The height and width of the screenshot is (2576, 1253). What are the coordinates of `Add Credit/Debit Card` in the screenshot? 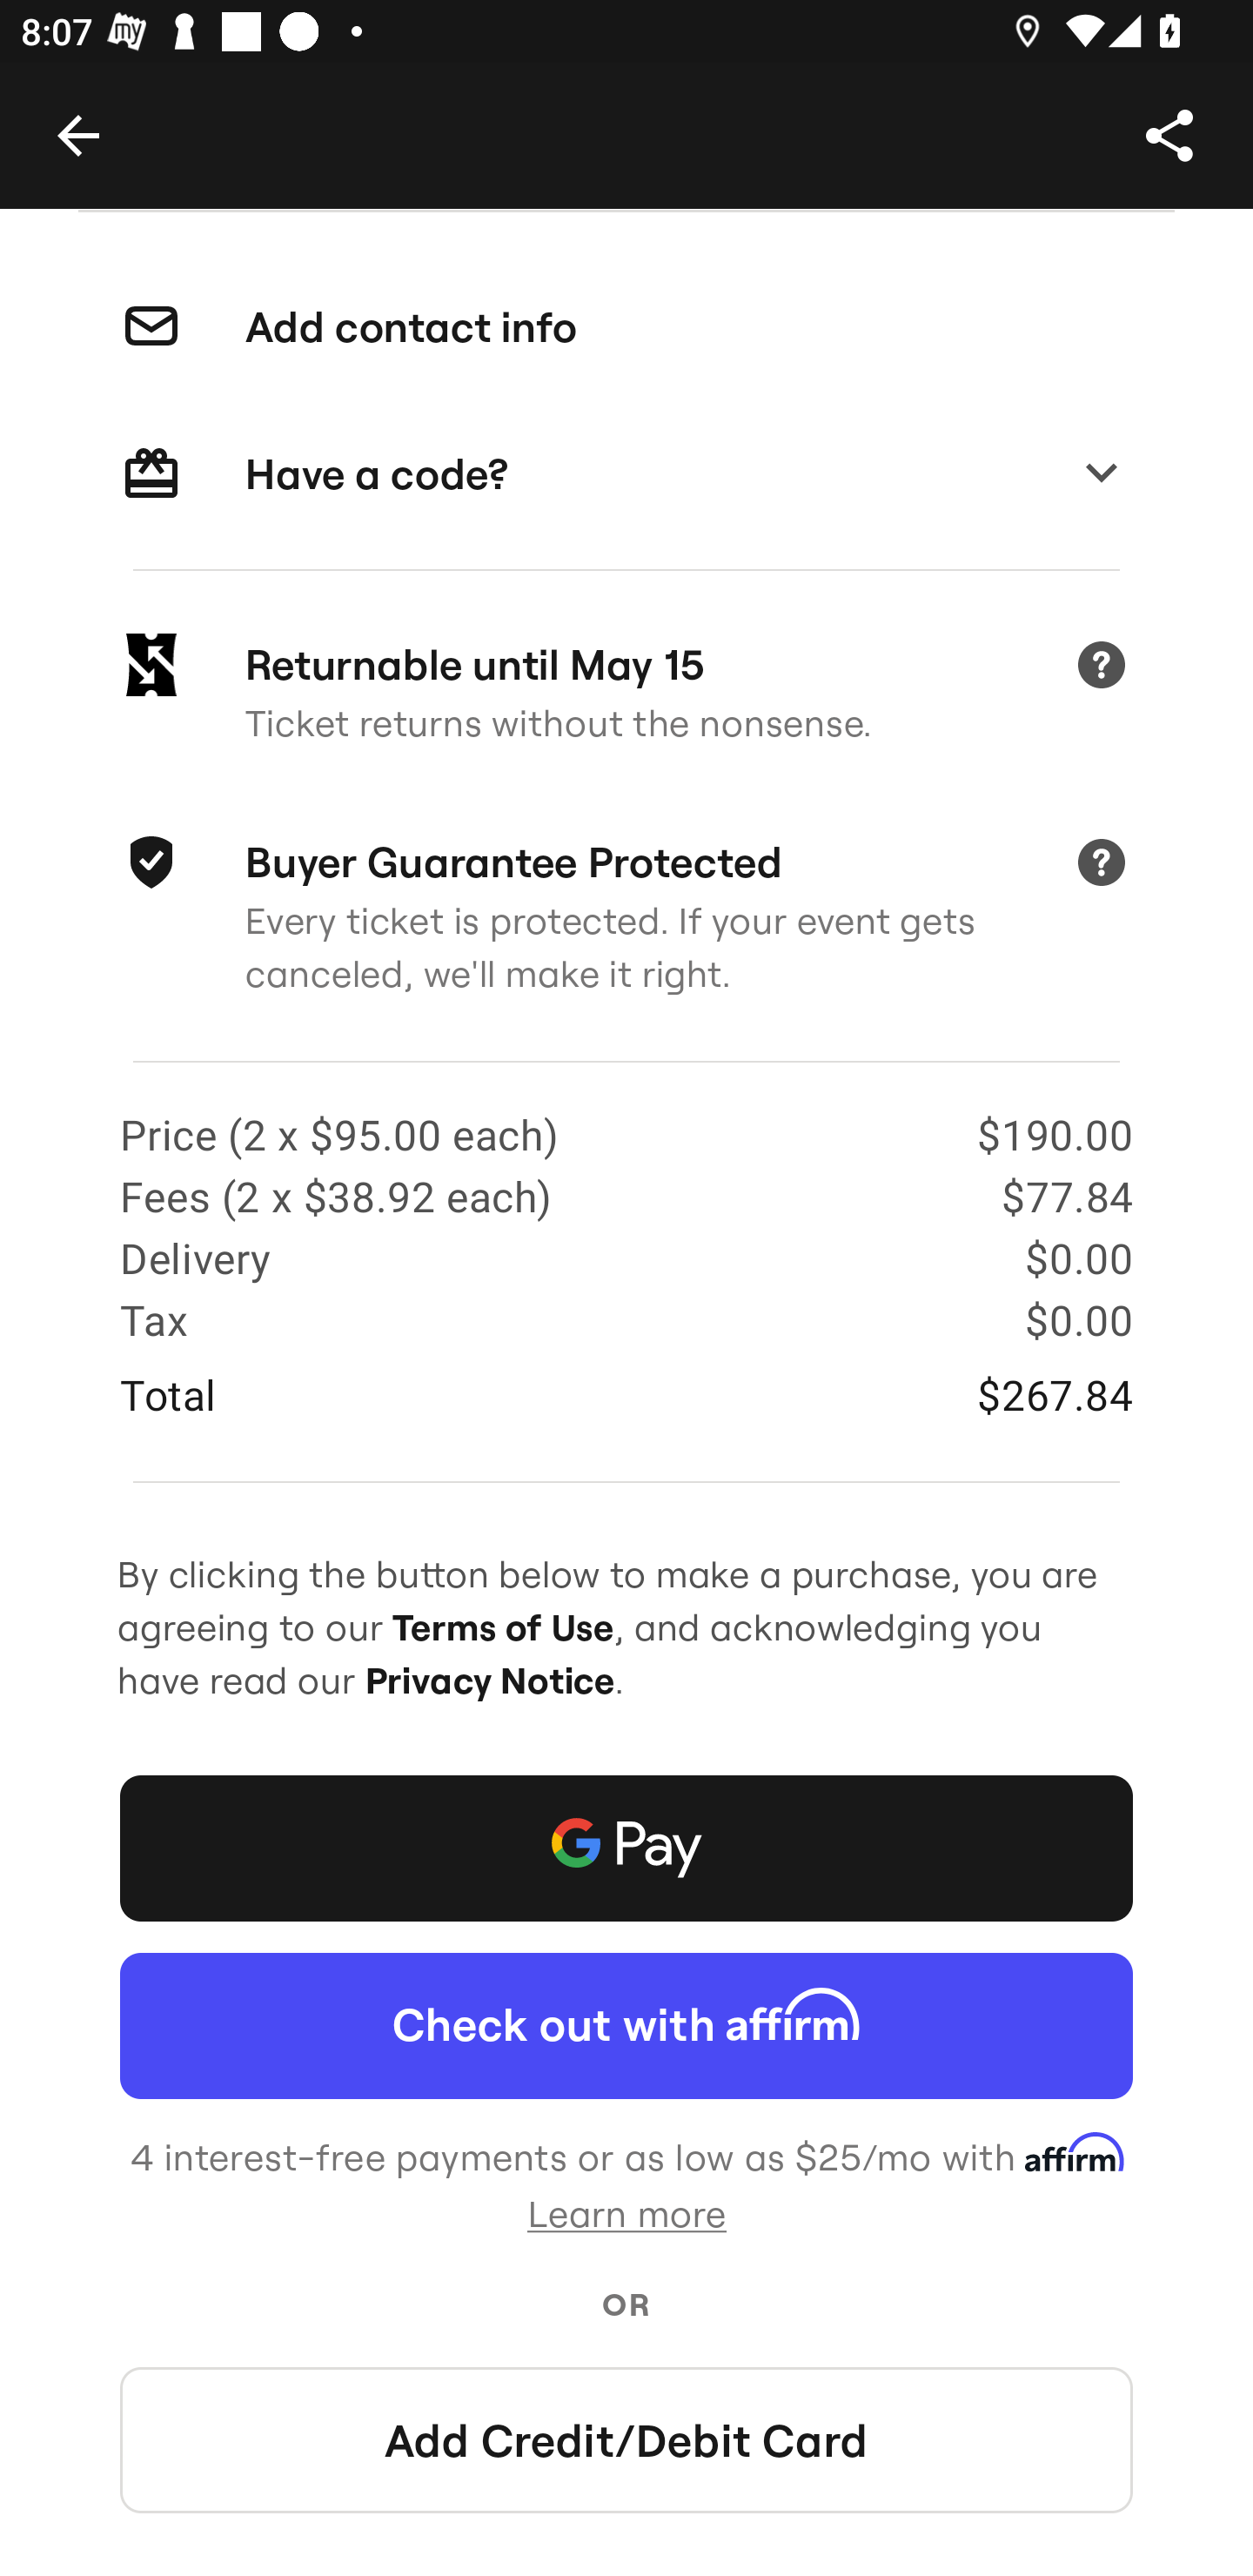 It's located at (626, 2440).